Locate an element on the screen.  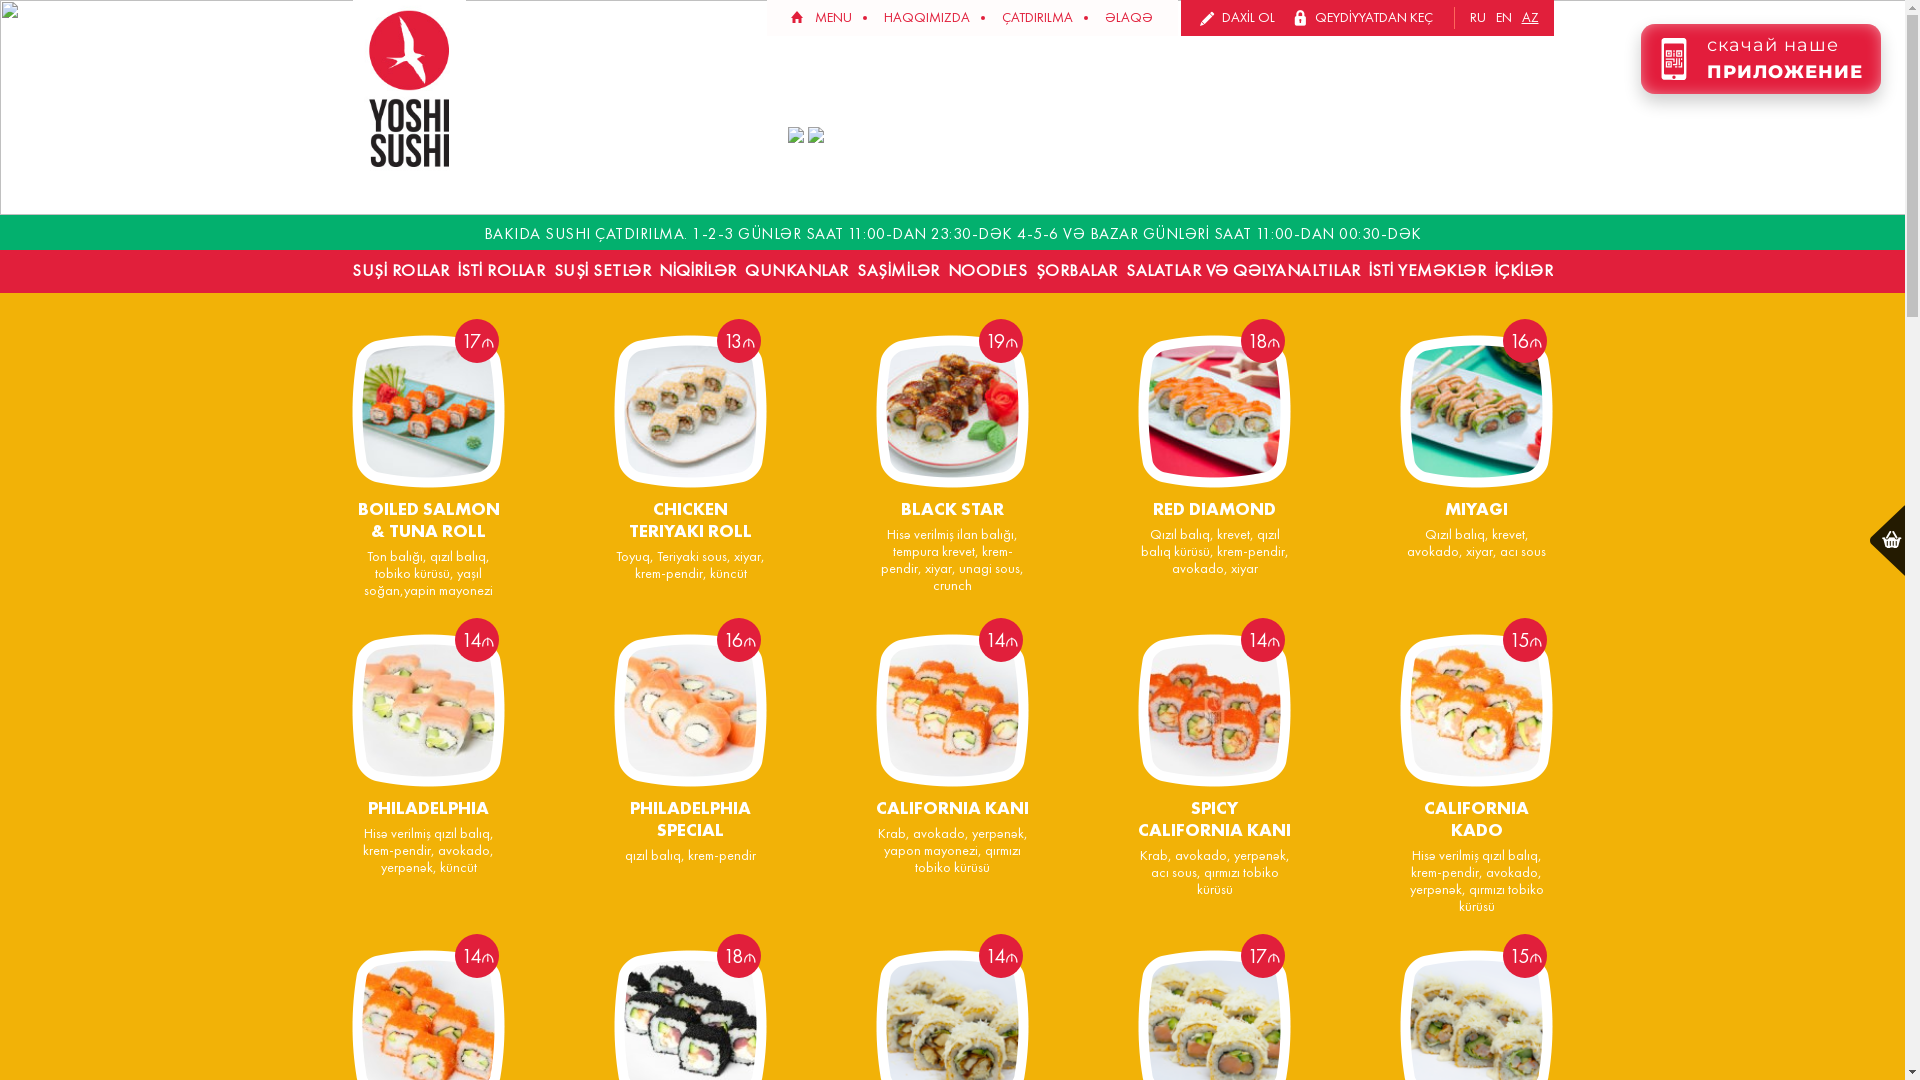
HAQQIMIZDA is located at coordinates (927, 18).